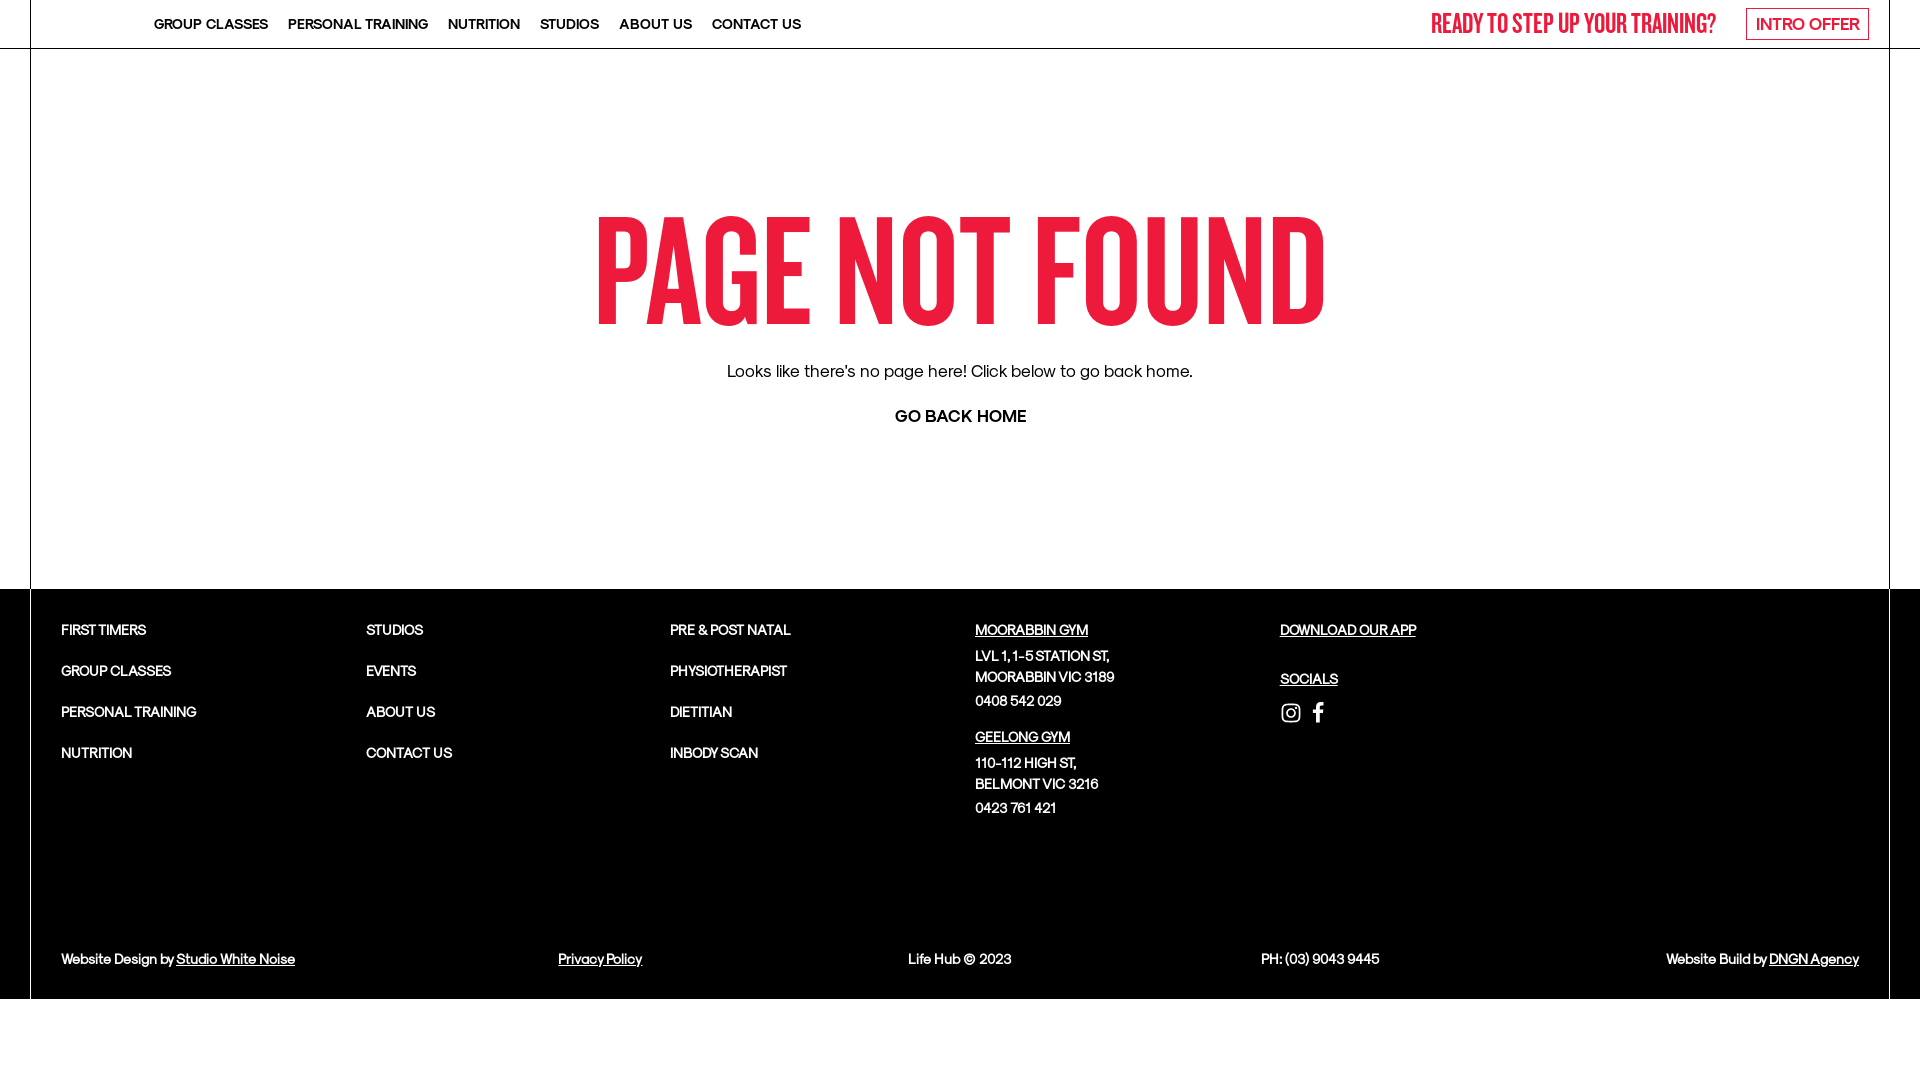 Image resolution: width=1920 pixels, height=1080 pixels. Describe the element at coordinates (1018, 700) in the screenshot. I see `0408 542 029` at that location.